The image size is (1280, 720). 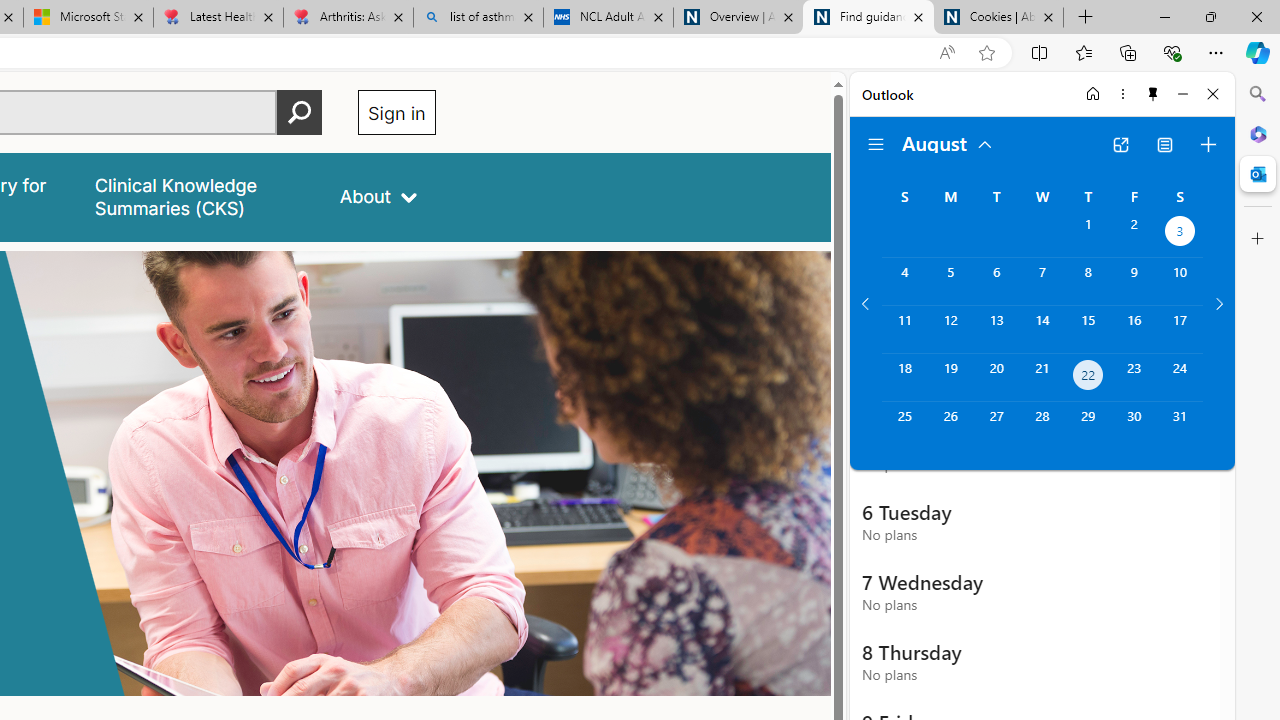 What do you see at coordinates (1088, 378) in the screenshot?
I see `Thursday, August 22, 2024. Today. ` at bounding box center [1088, 378].